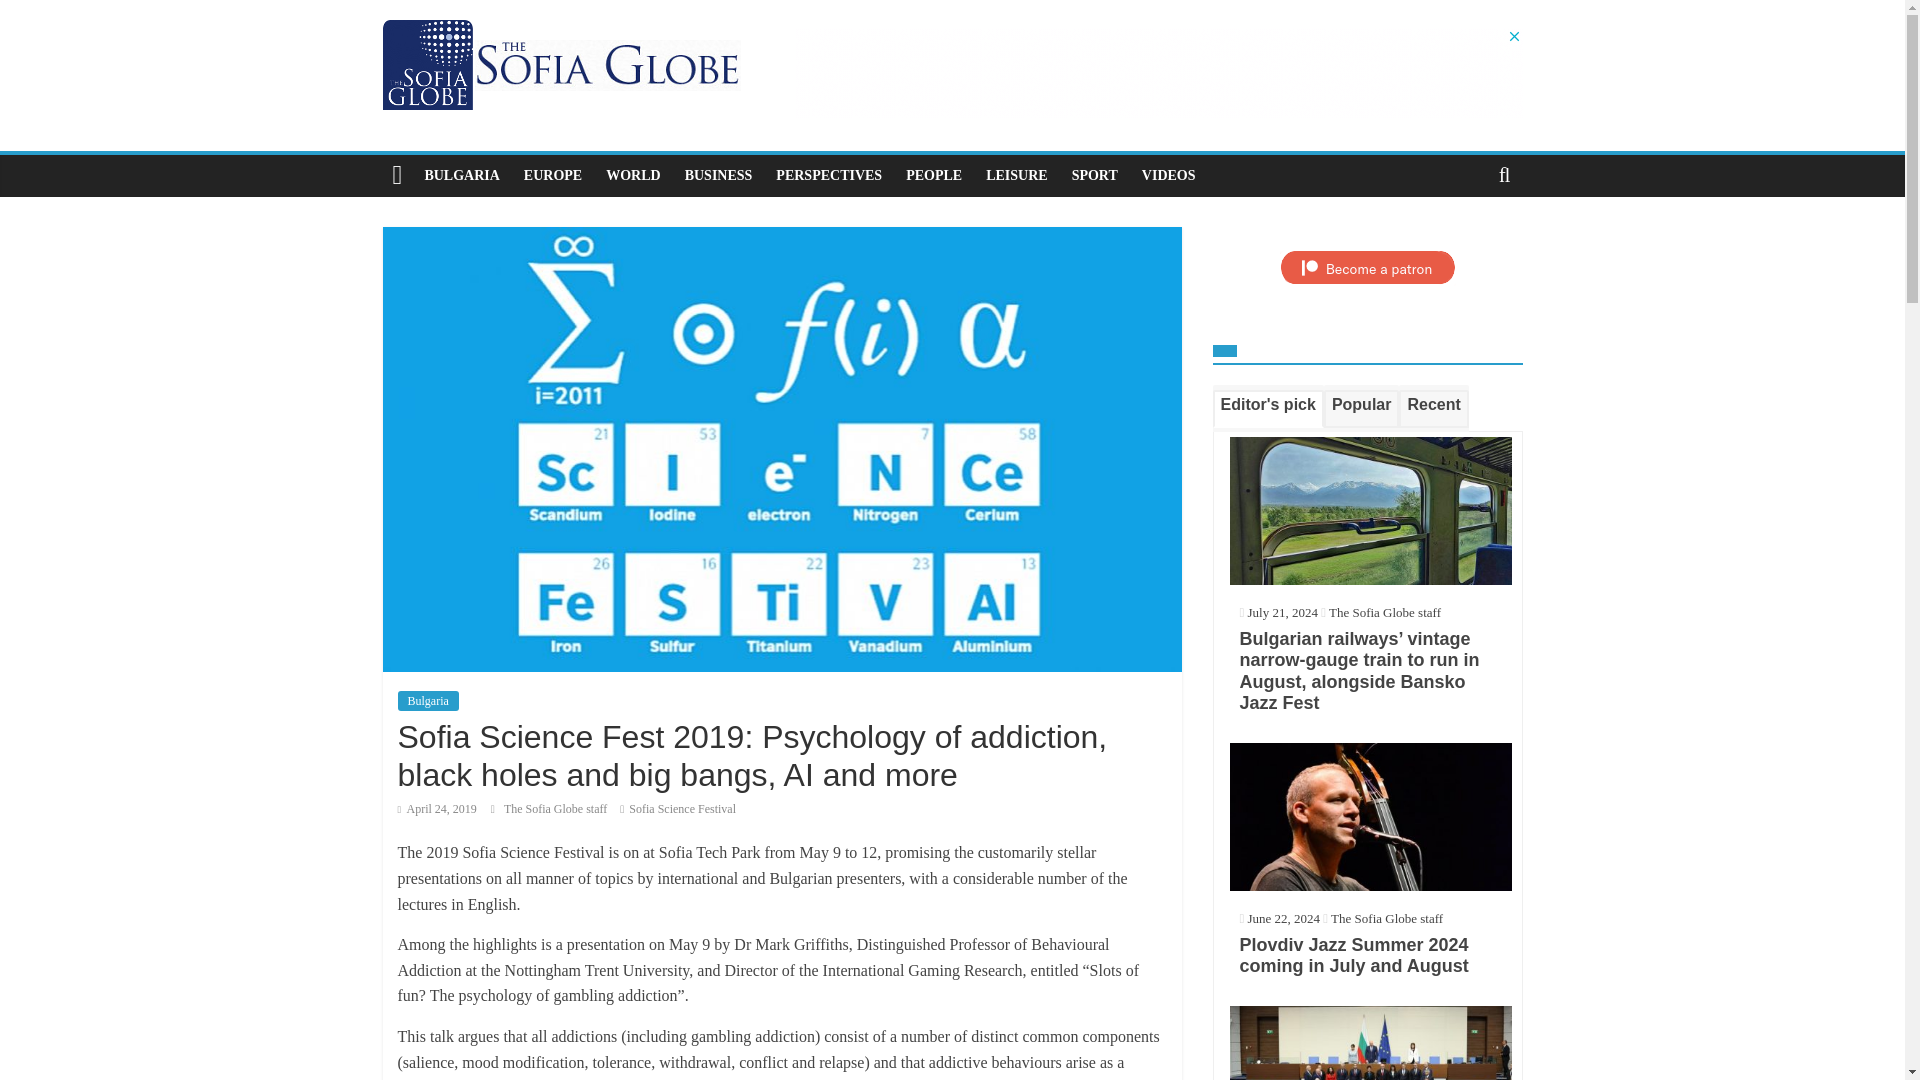  Describe the element at coordinates (556, 809) in the screenshot. I see `The Sofia Globe staff` at that location.